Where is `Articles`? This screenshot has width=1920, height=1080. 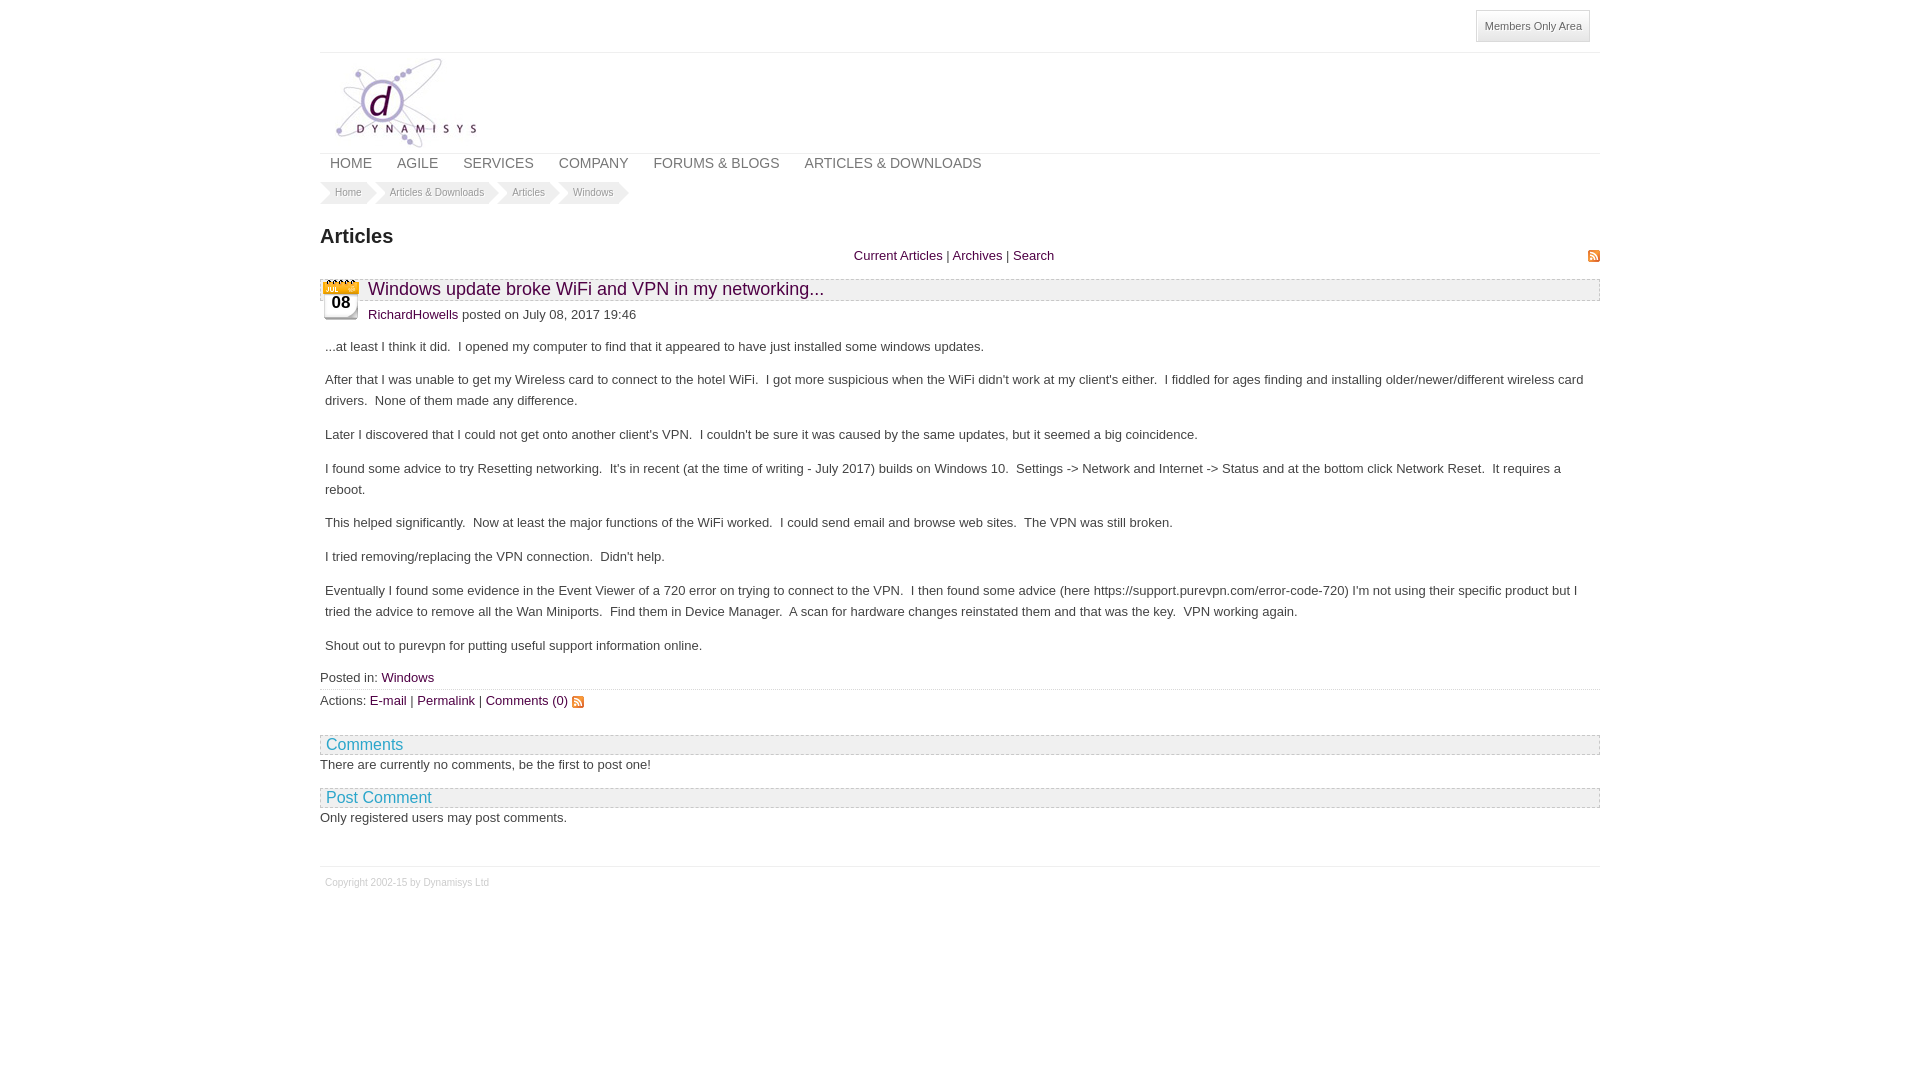 Articles is located at coordinates (528, 193).